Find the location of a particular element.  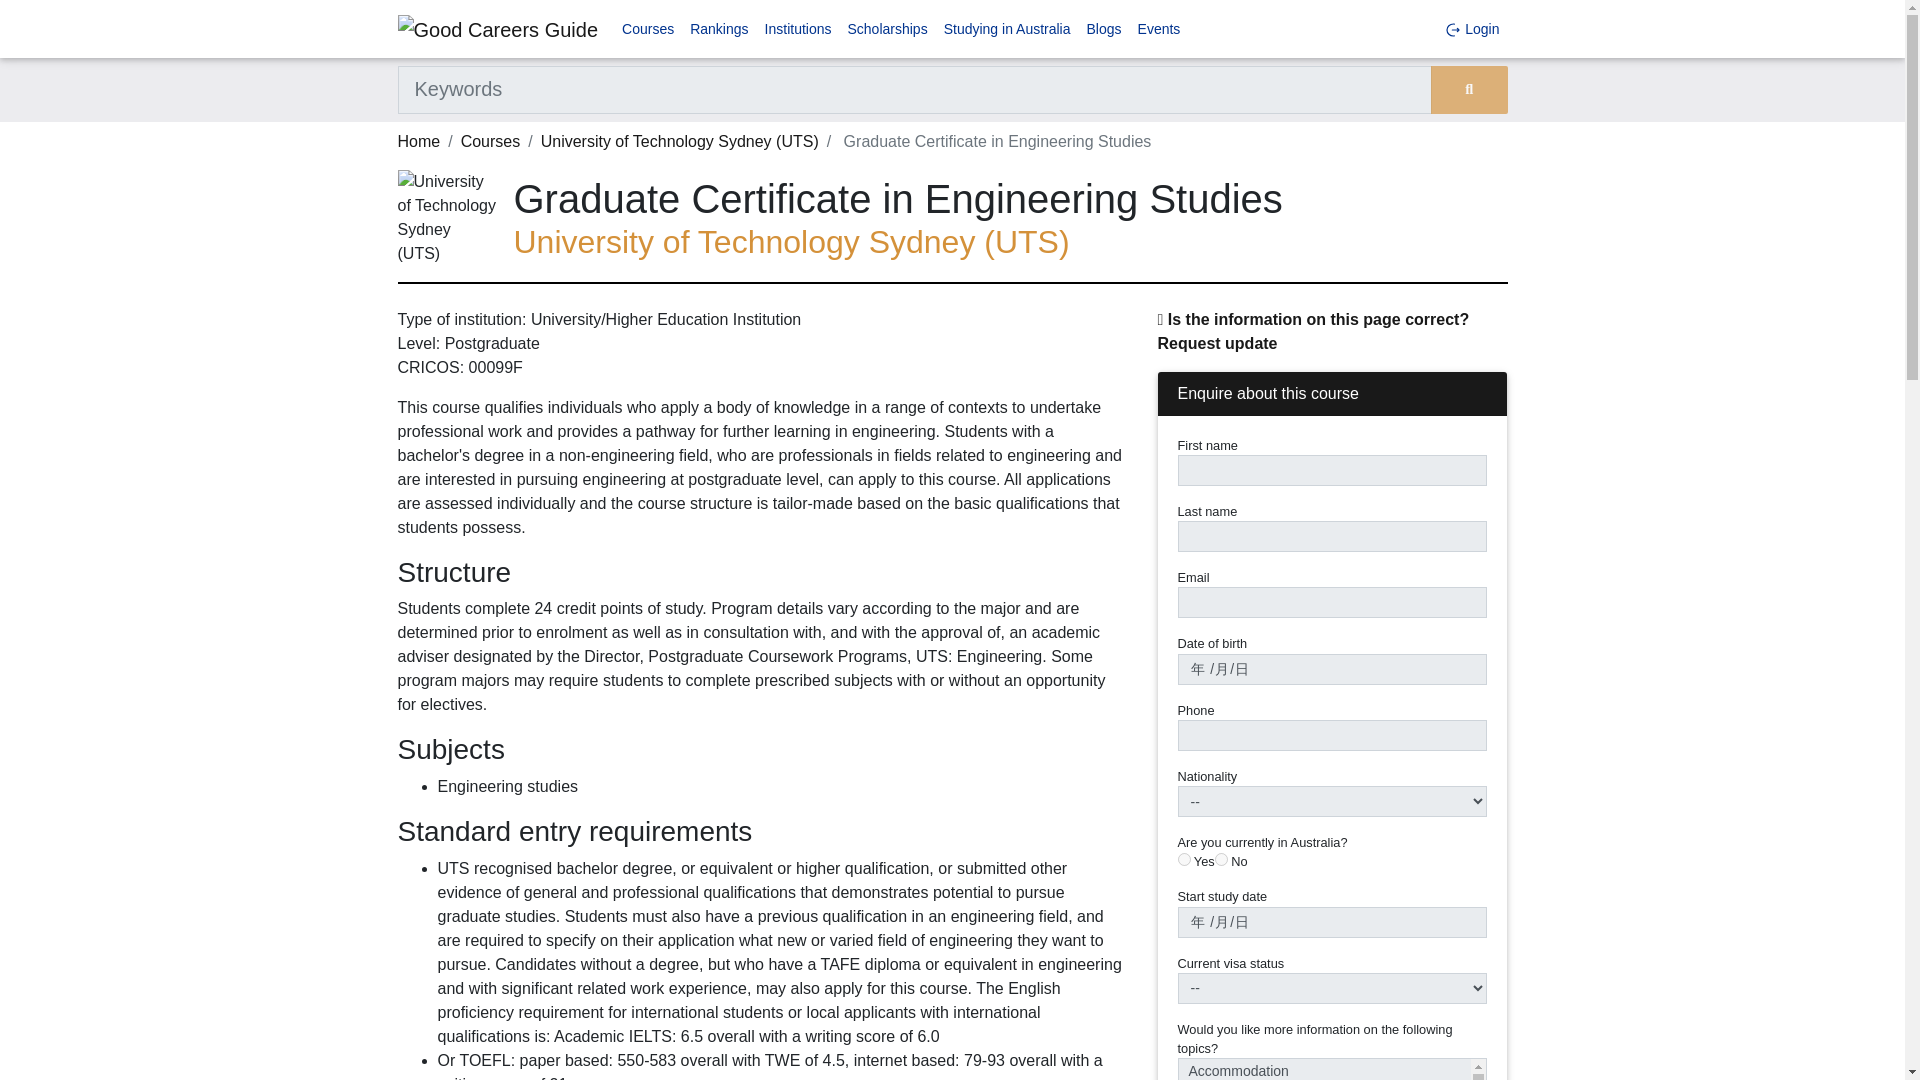

Courses is located at coordinates (490, 141).